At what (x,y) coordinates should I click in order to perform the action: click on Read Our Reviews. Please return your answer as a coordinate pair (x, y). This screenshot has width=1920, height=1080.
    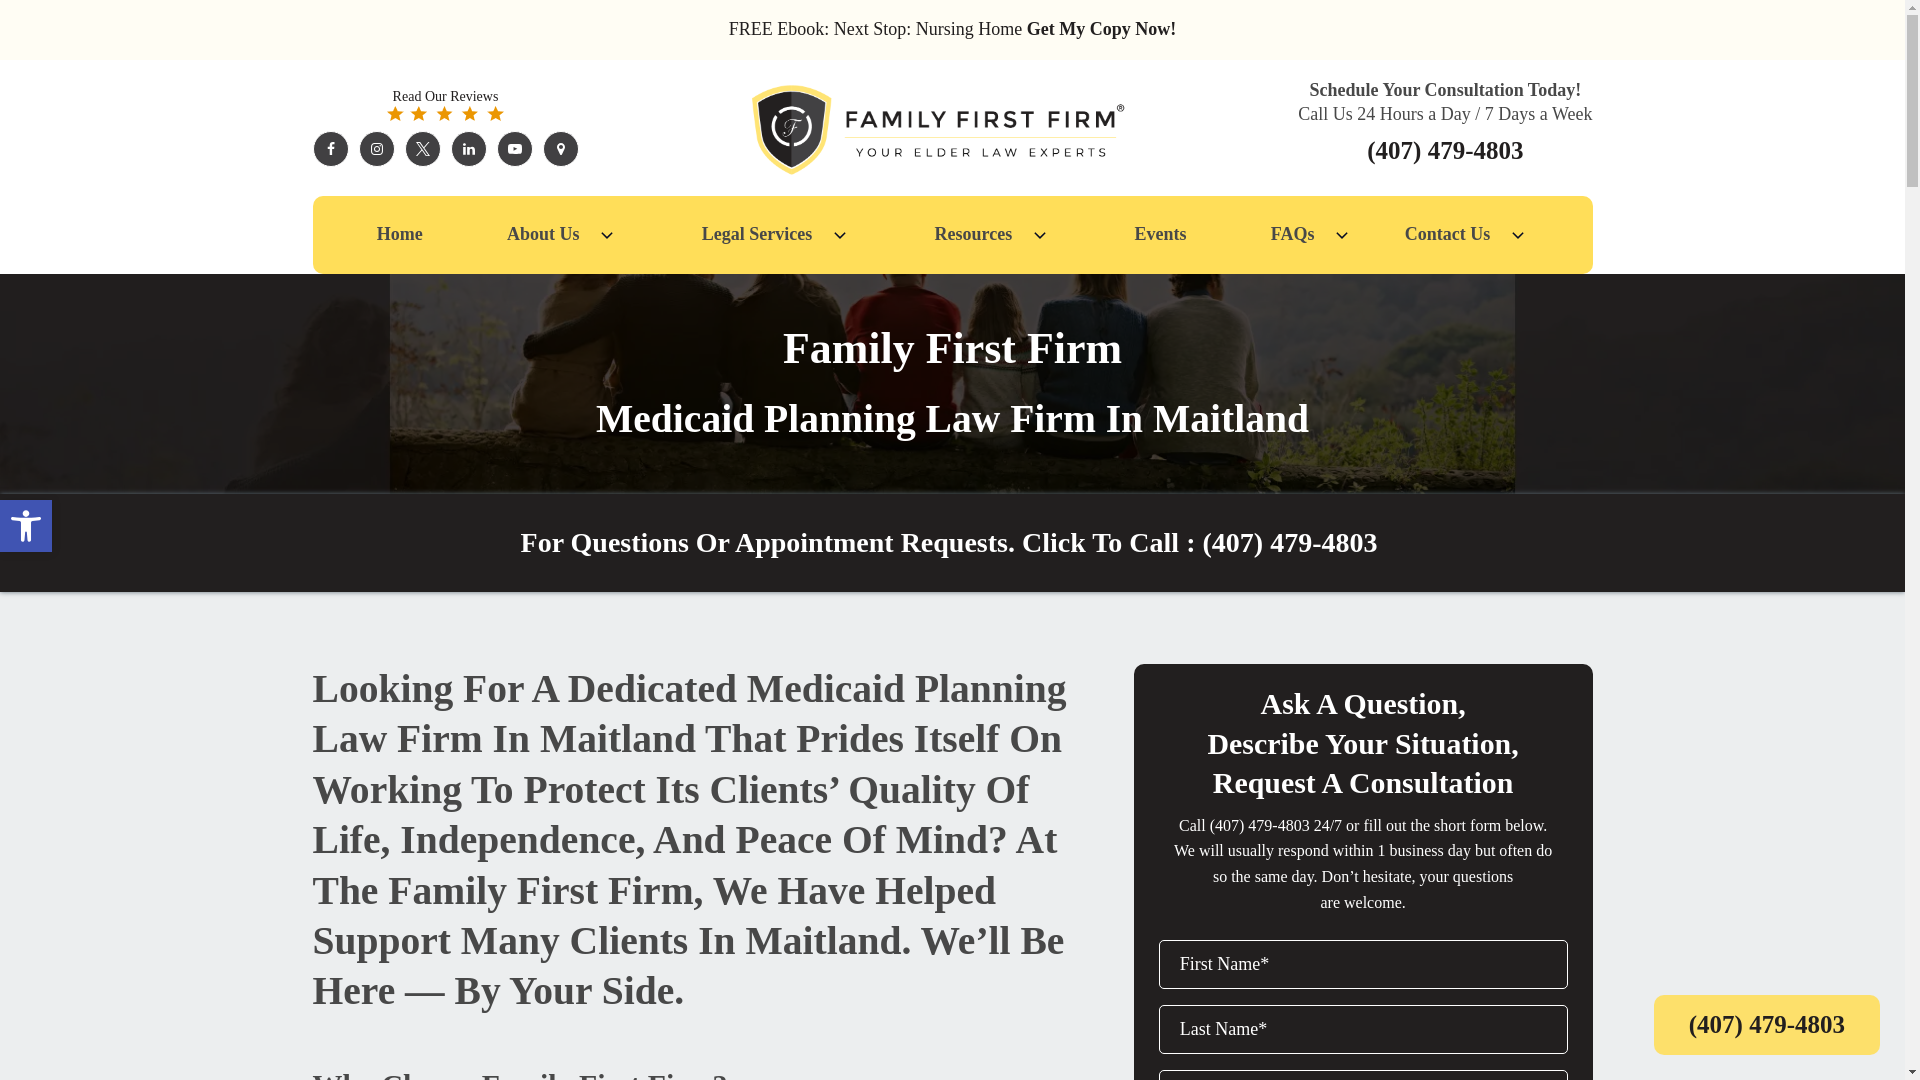
    Looking at the image, I should click on (444, 104).